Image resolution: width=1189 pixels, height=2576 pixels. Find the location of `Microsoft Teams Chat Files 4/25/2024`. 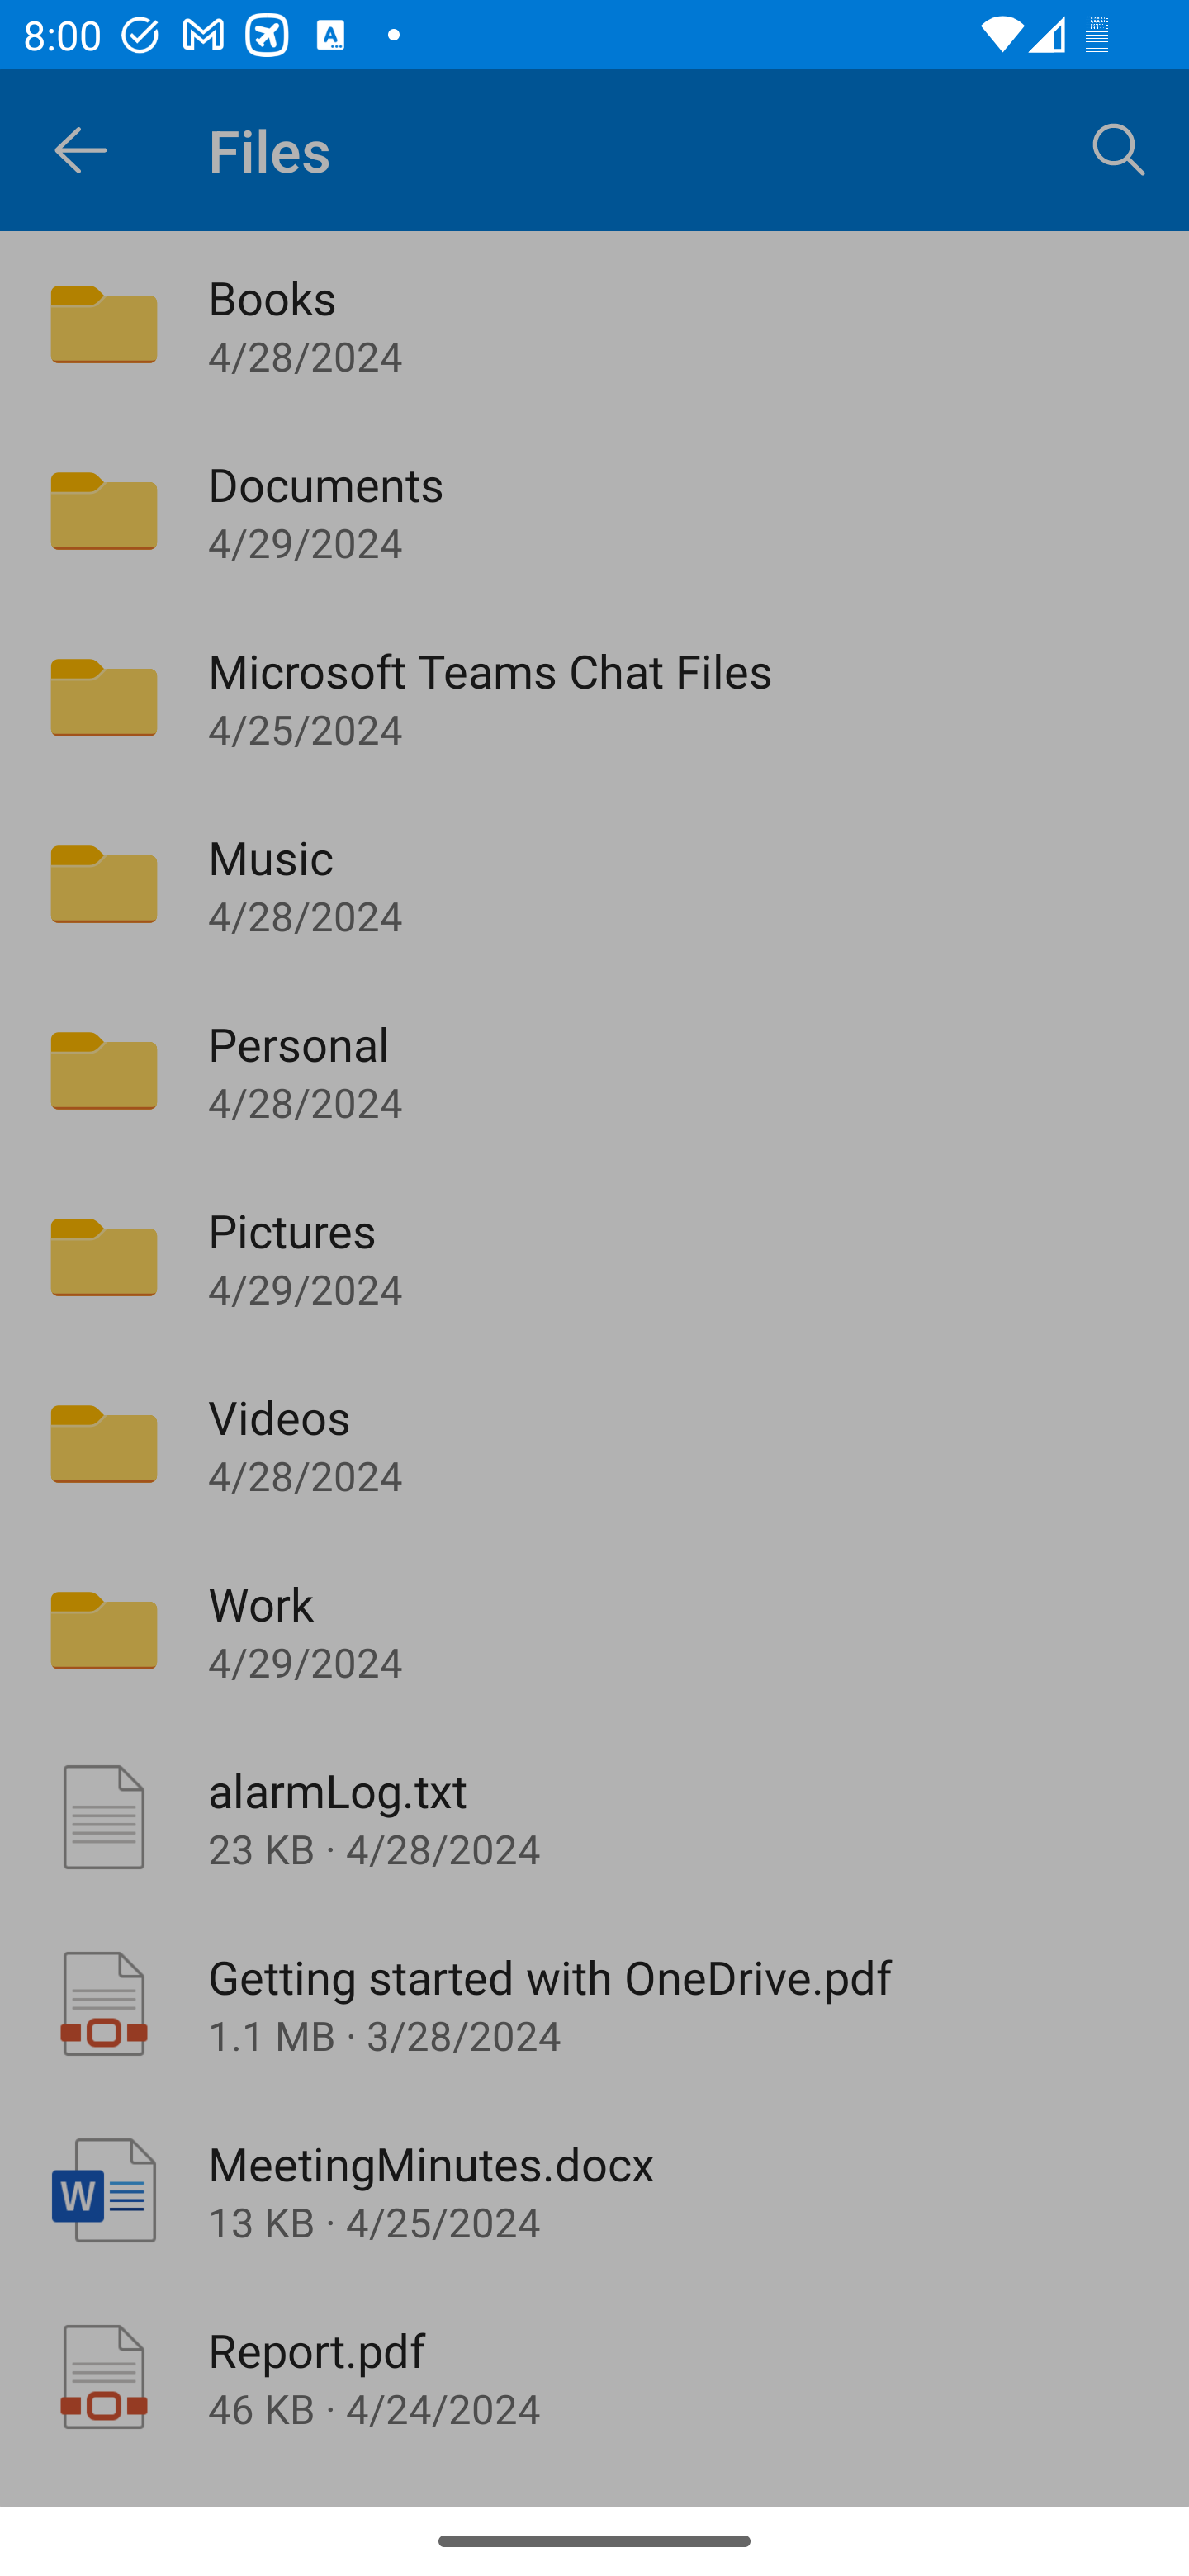

Microsoft Teams Chat Files 4/25/2024 is located at coordinates (594, 698).